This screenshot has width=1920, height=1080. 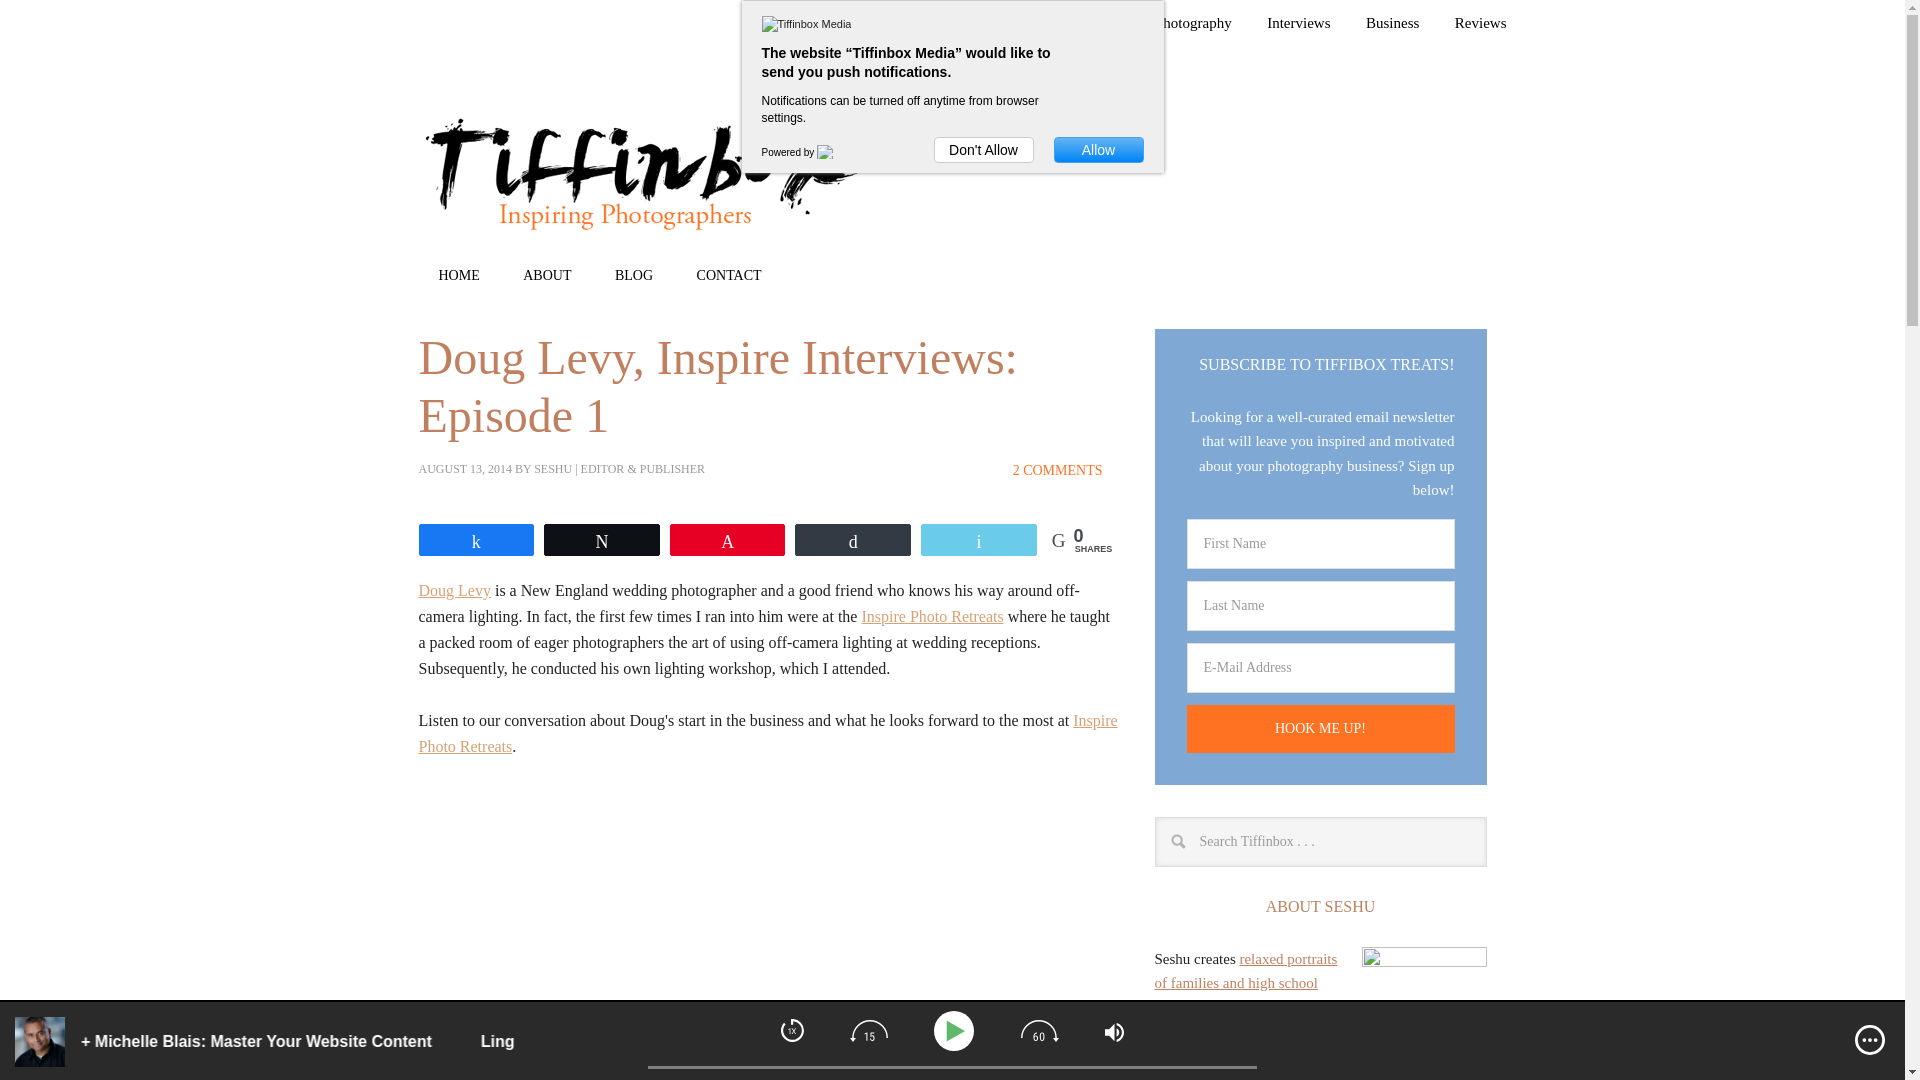 I want to click on Hook Me Up!, so click(x=1320, y=728).